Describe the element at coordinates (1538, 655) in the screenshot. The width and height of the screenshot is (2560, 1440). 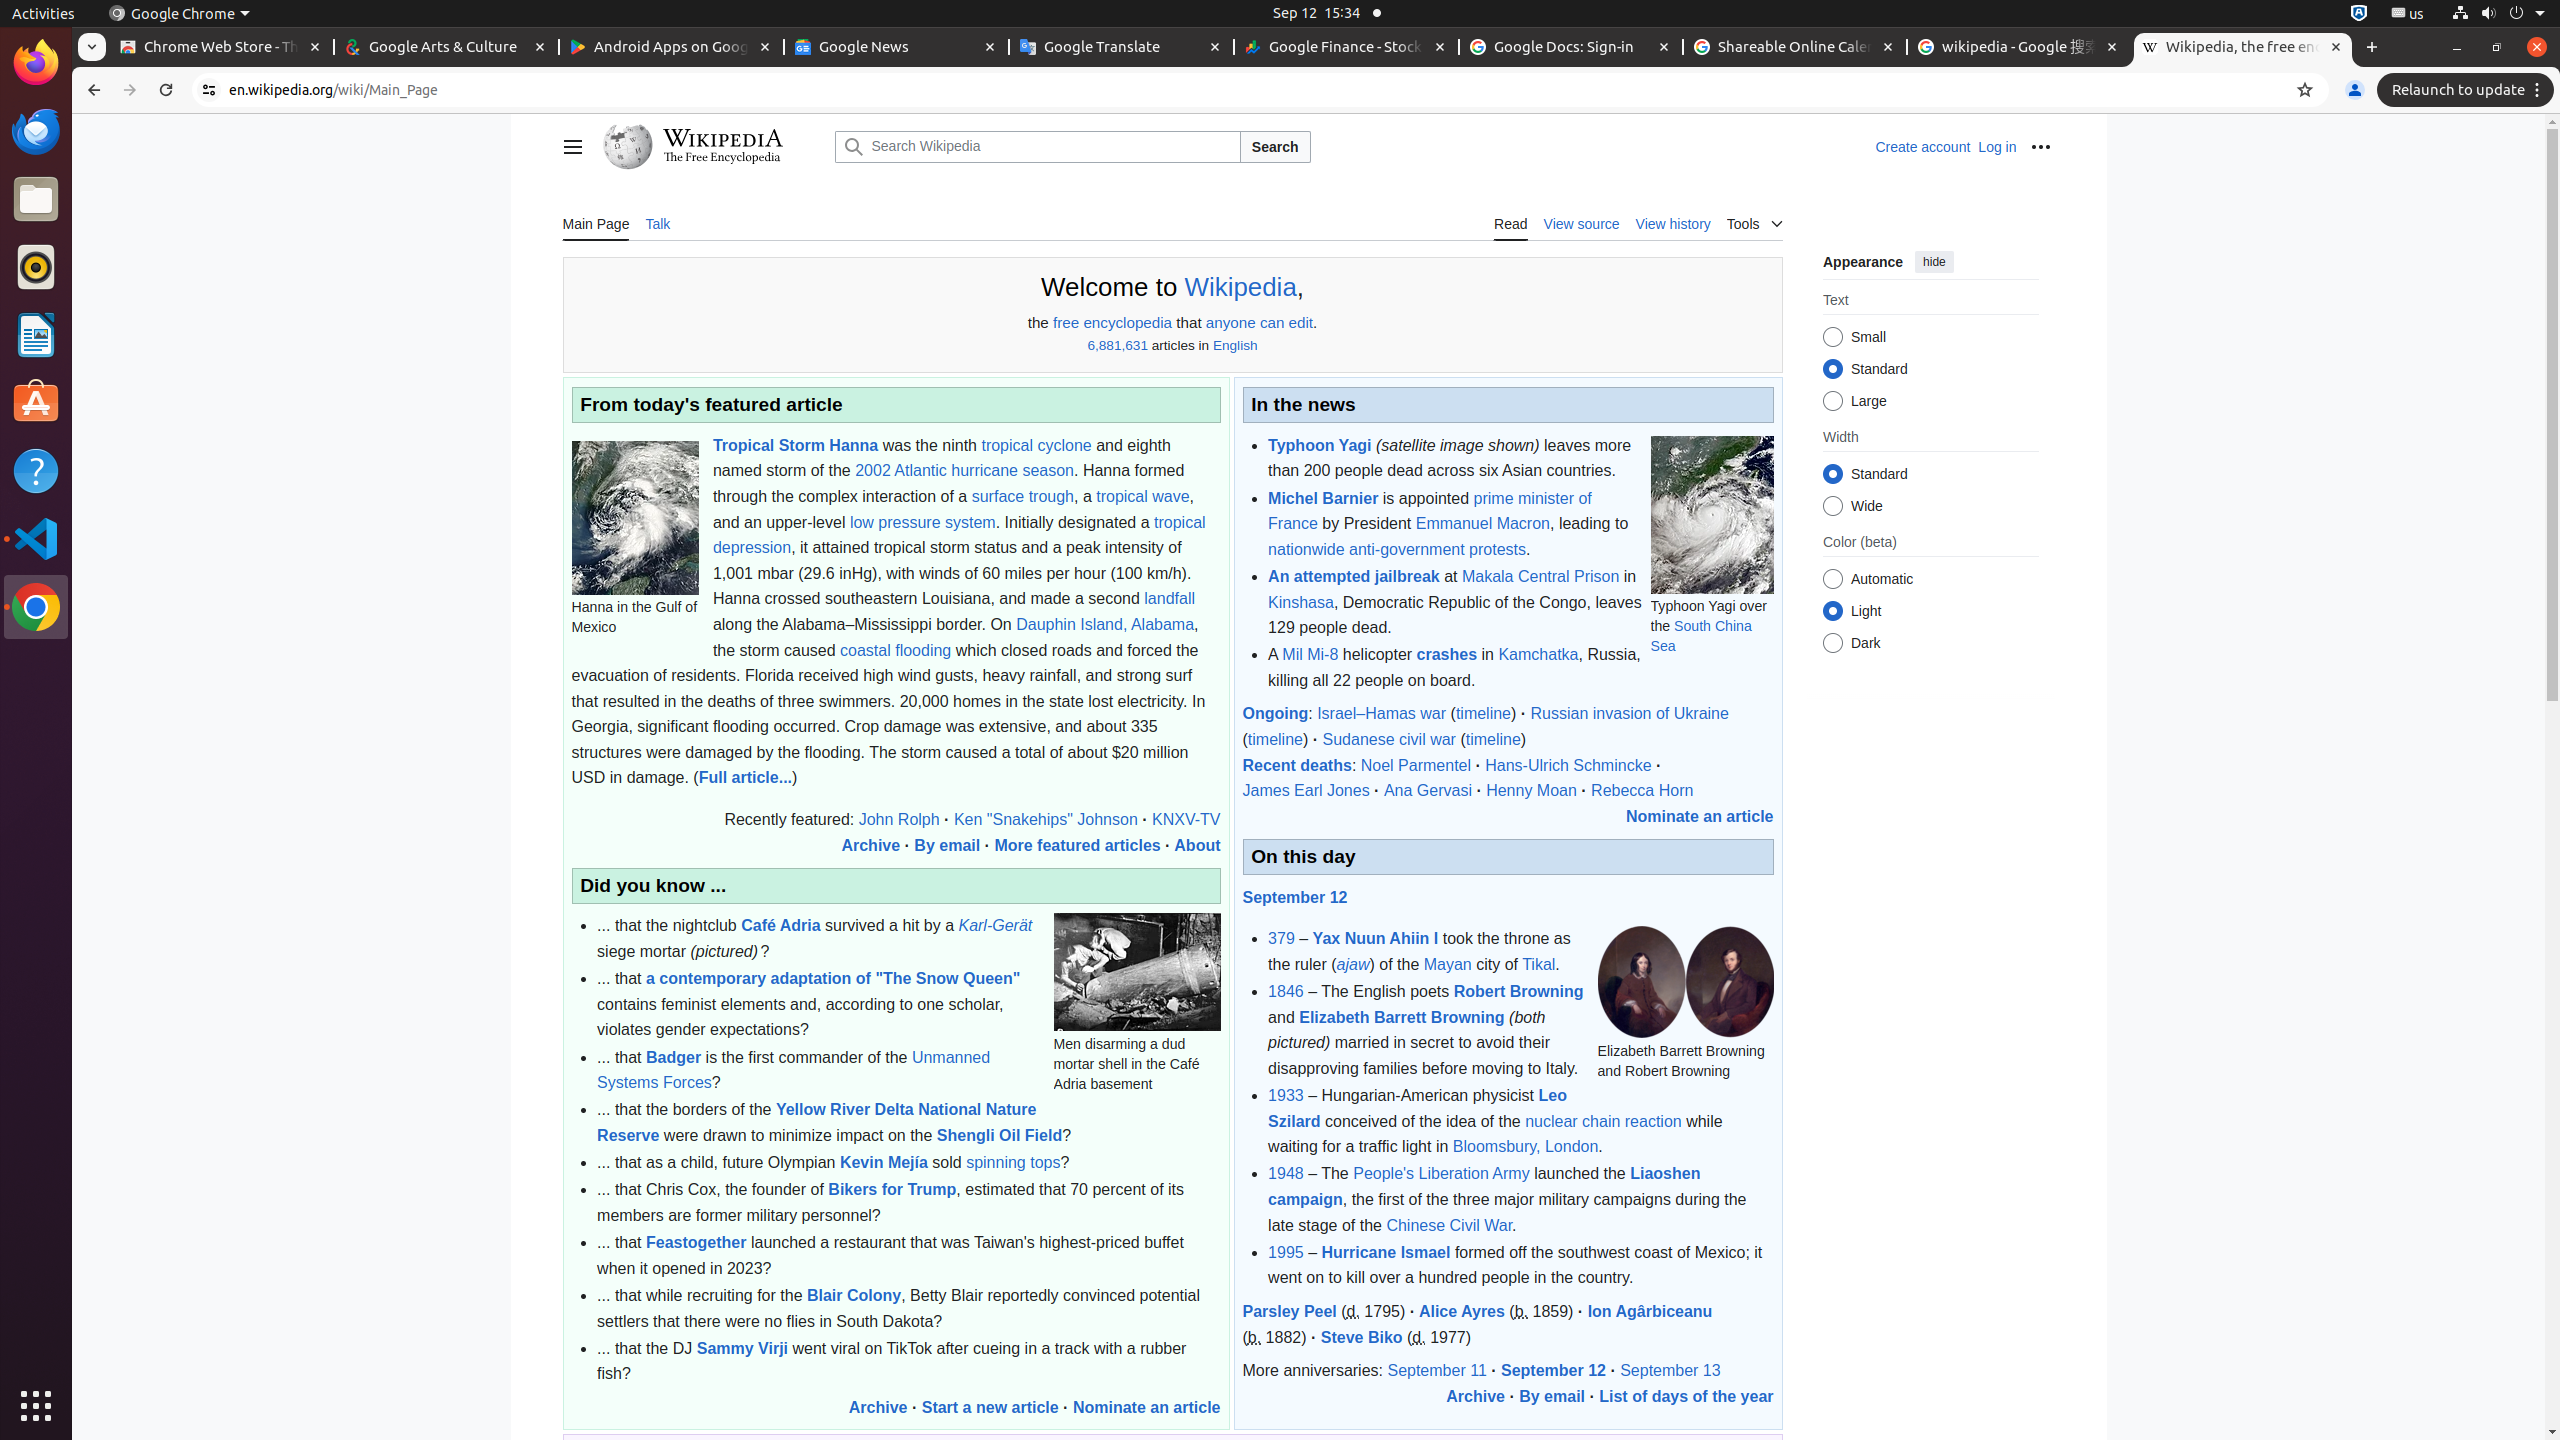
I see `Kamchatka` at that location.